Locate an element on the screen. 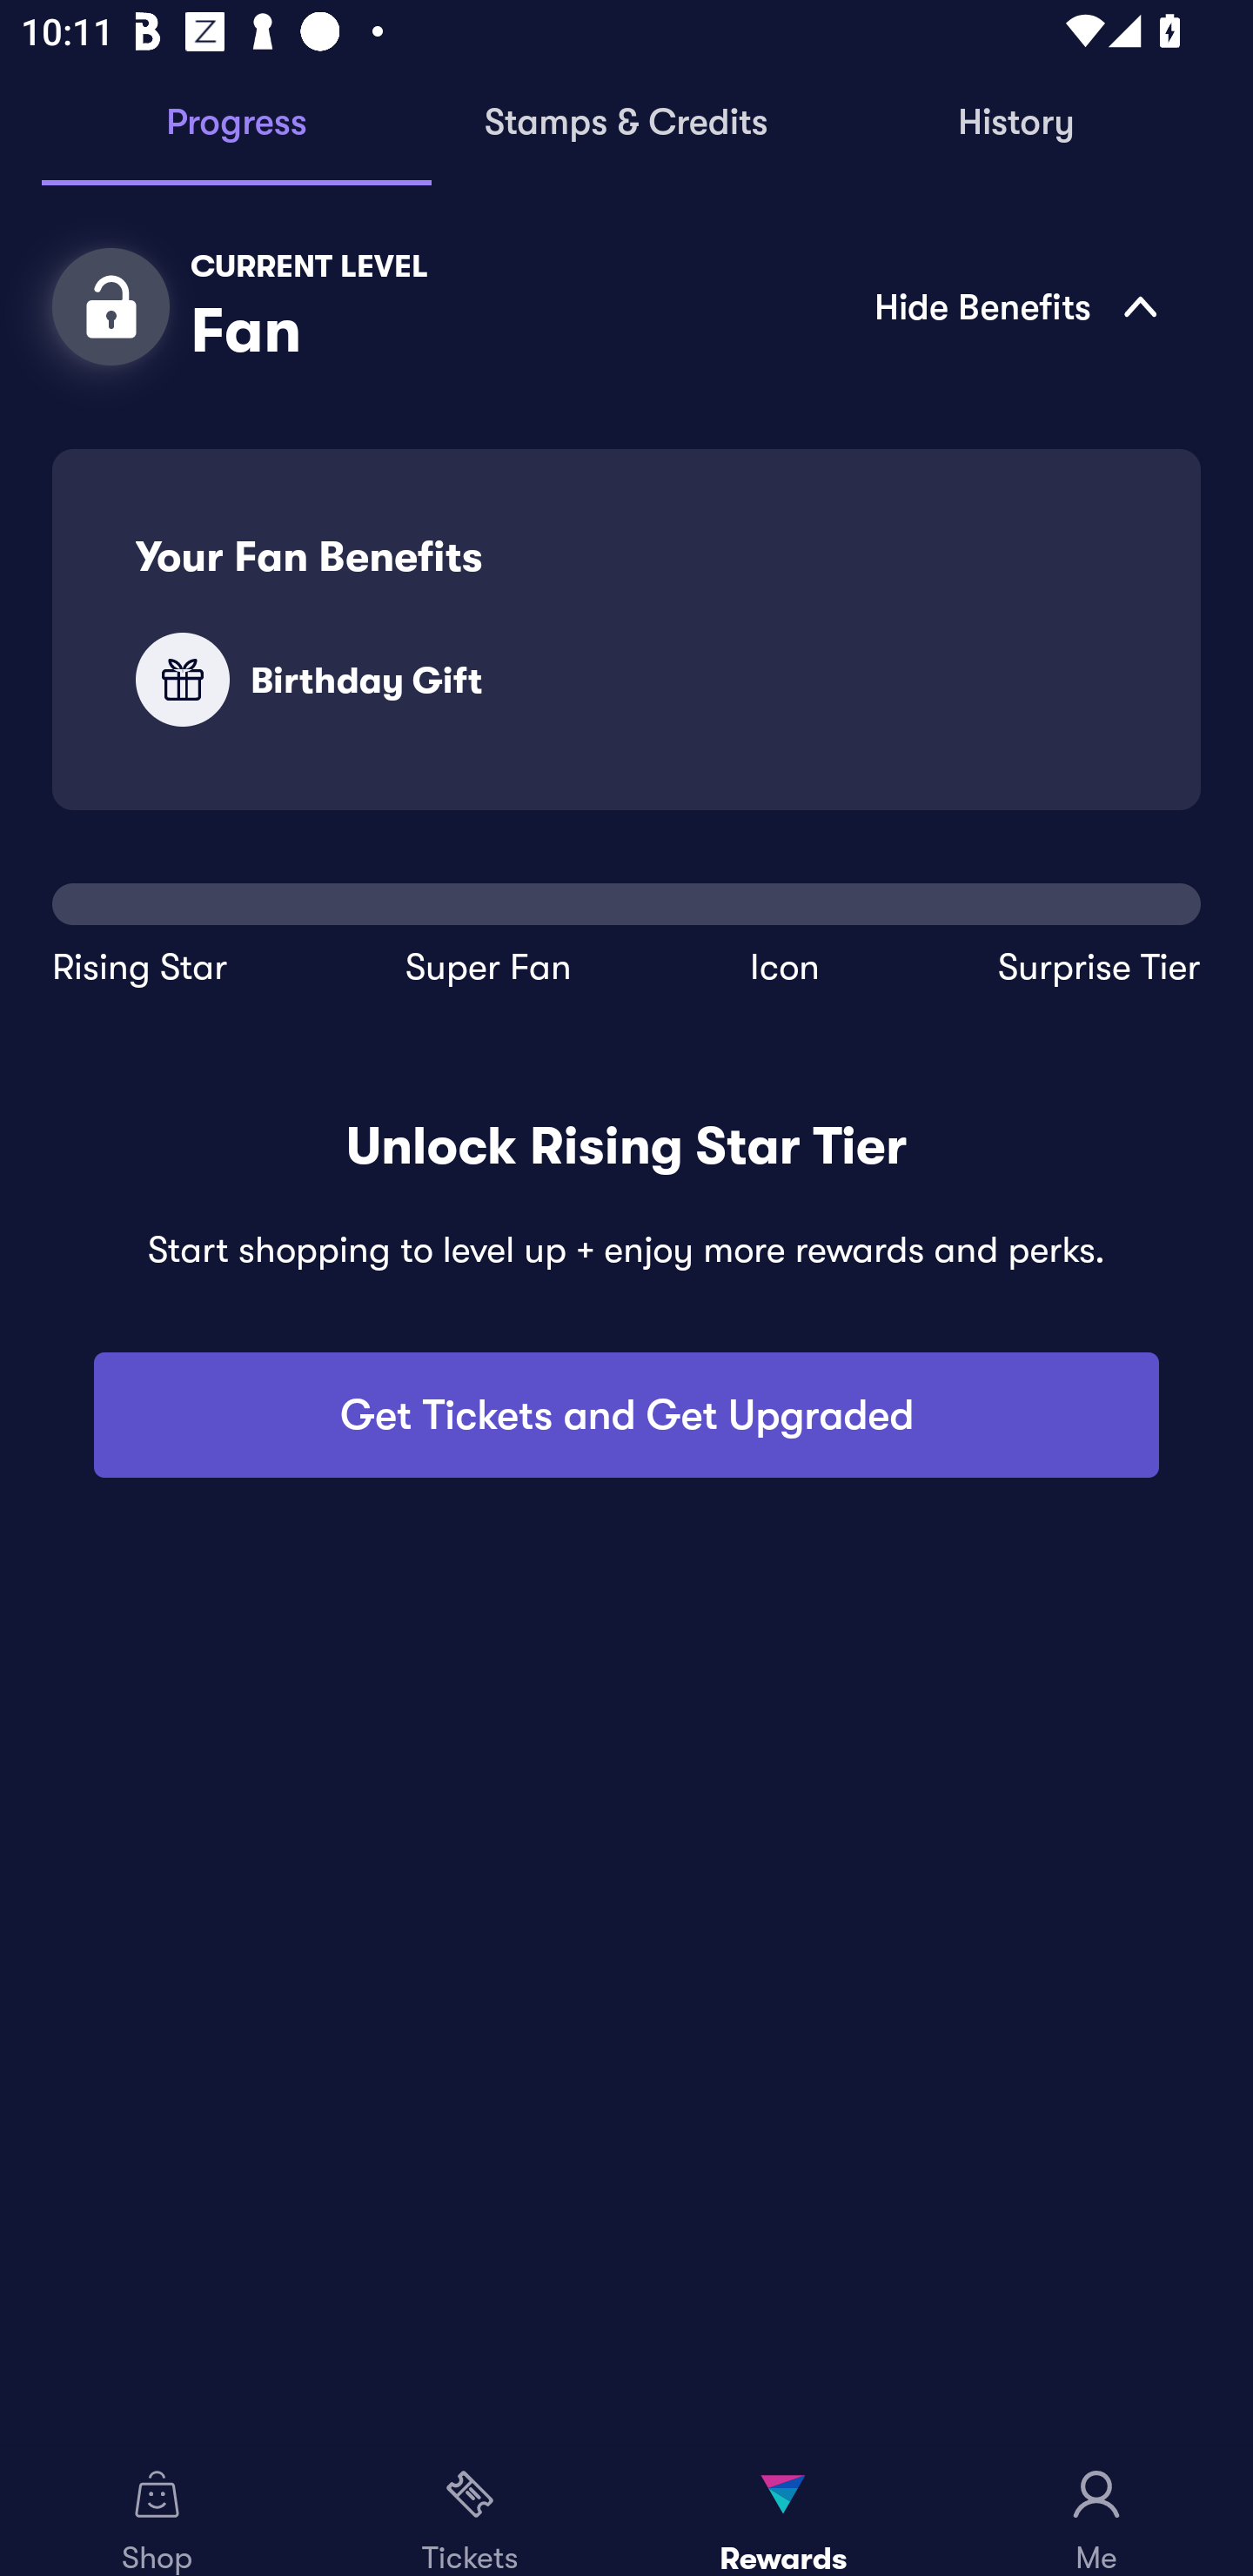 This screenshot has width=1253, height=2576. Tickets is located at coordinates (470, 2512).